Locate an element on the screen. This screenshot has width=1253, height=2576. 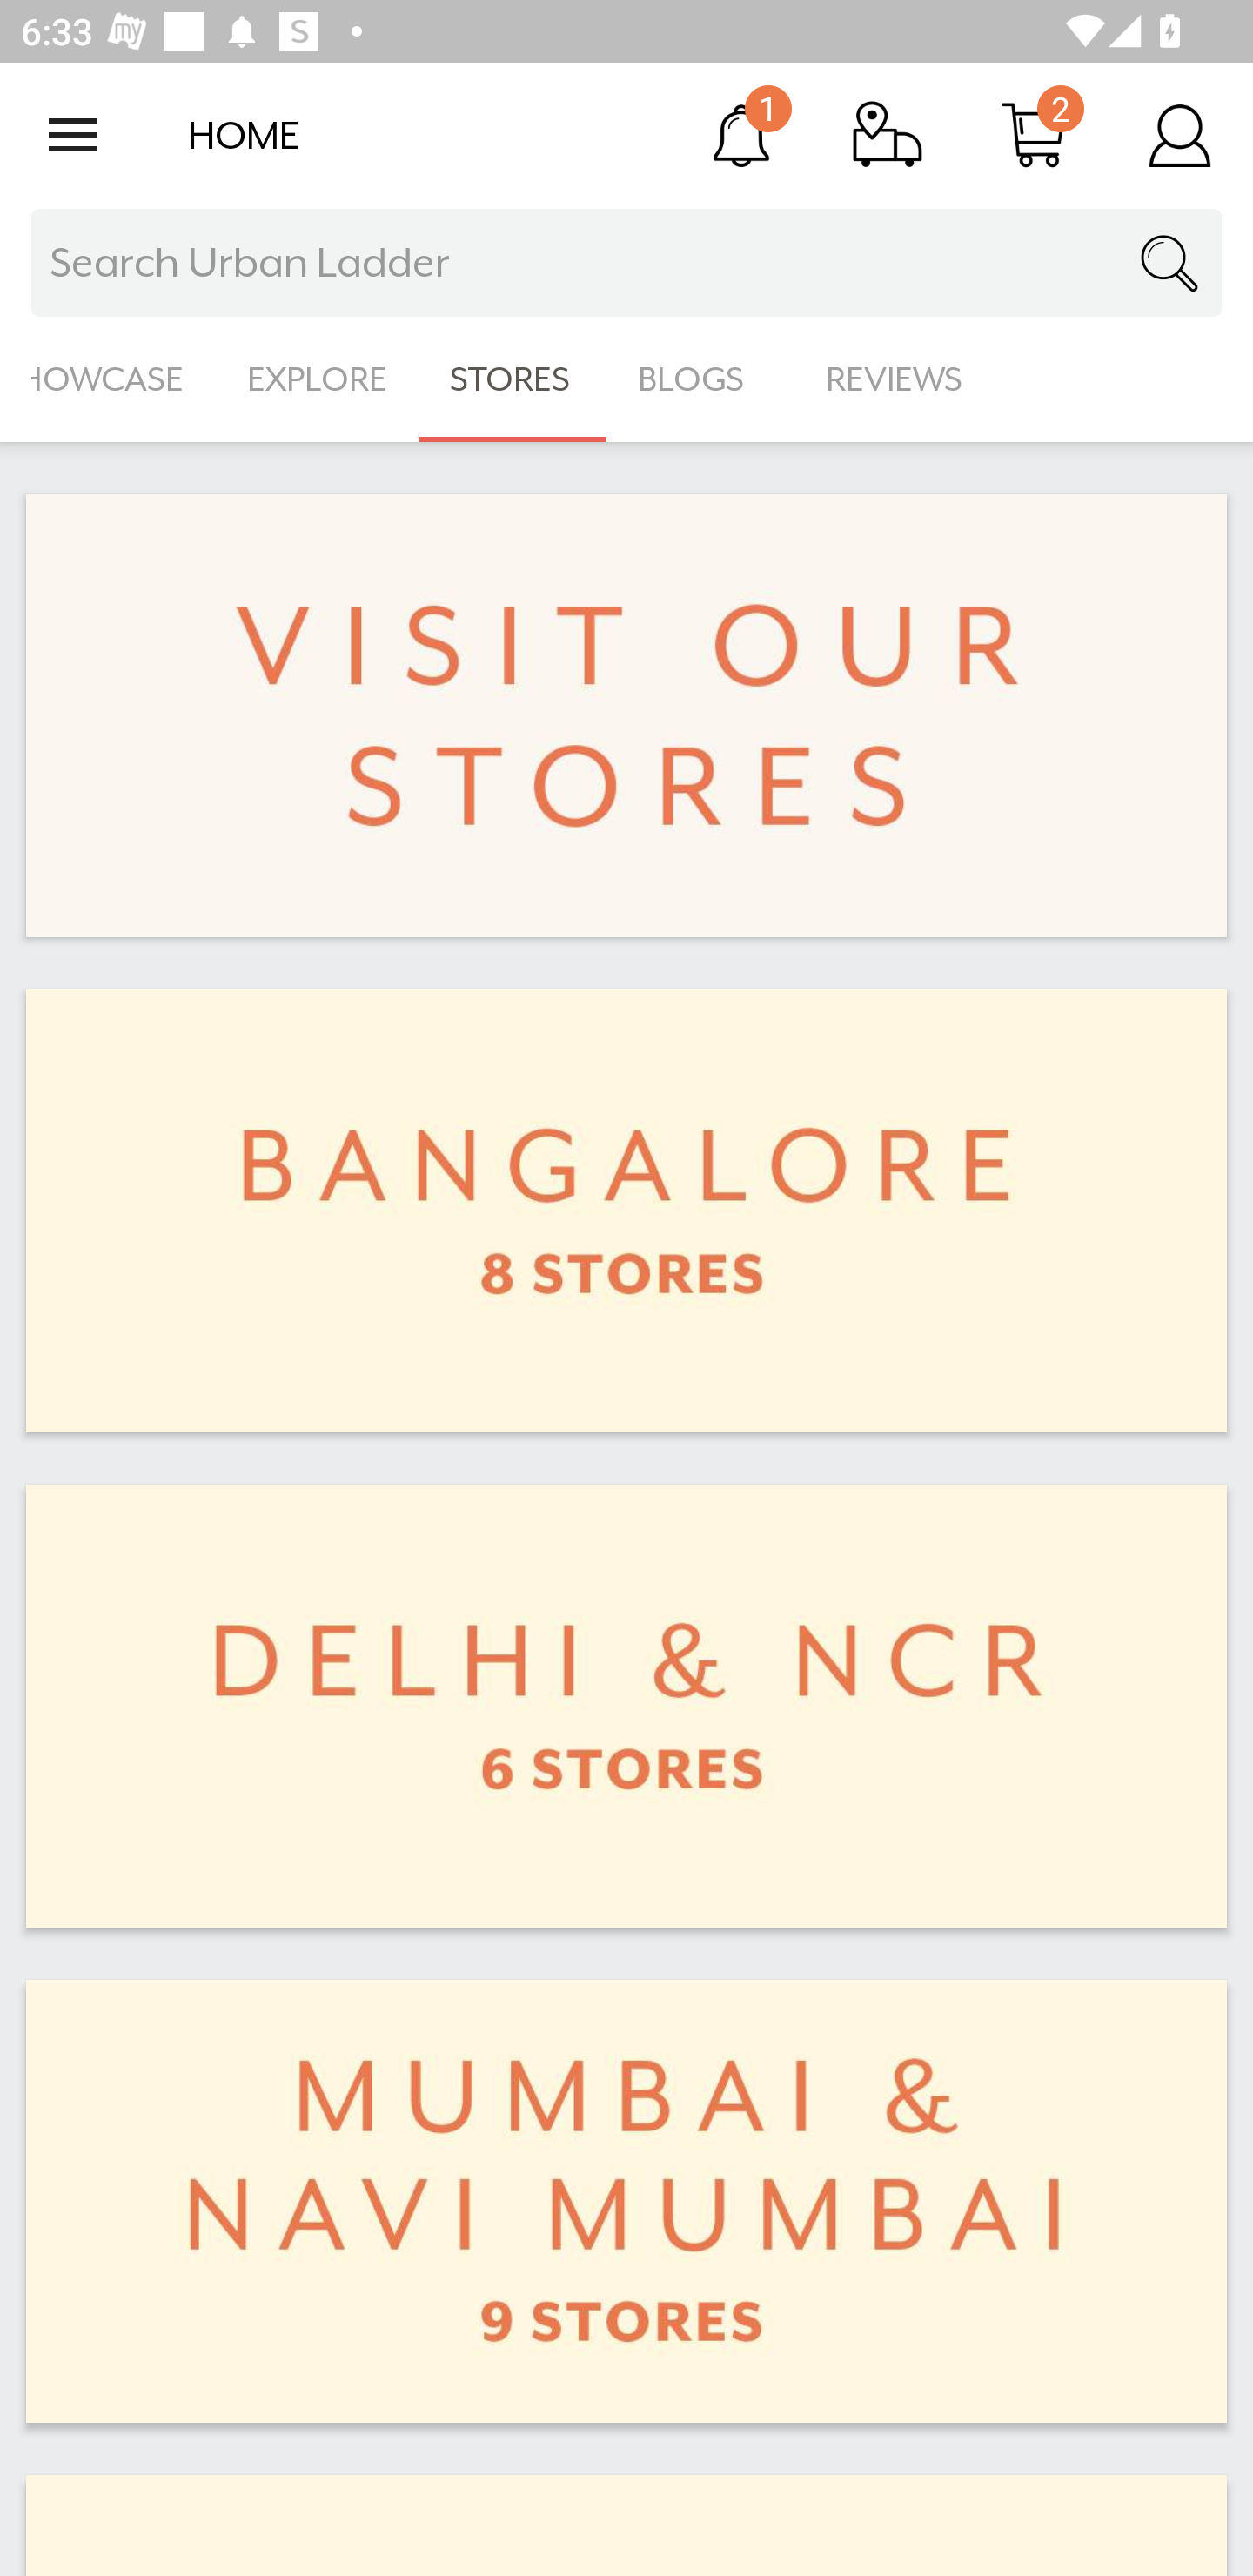
Notification is located at coordinates (741, 134).